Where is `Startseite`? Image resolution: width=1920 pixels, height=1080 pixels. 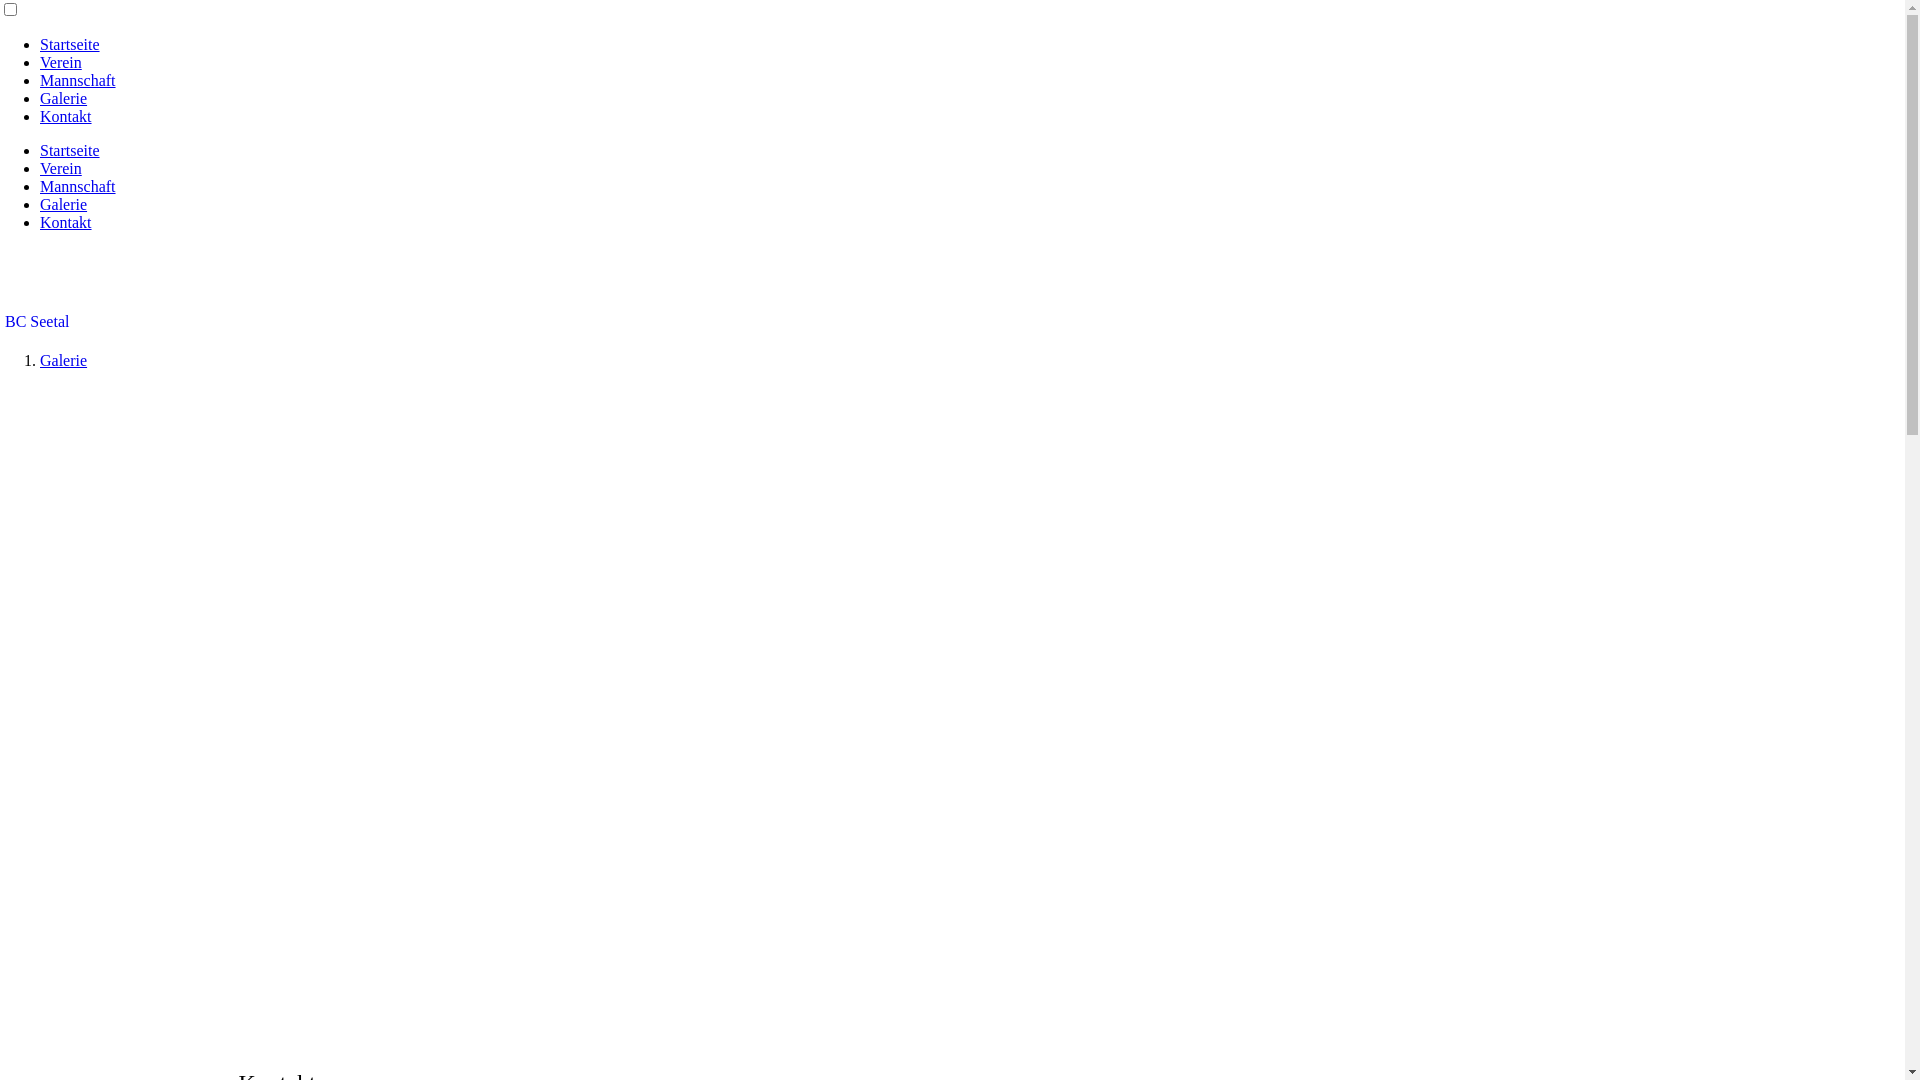
Startseite is located at coordinates (70, 44).